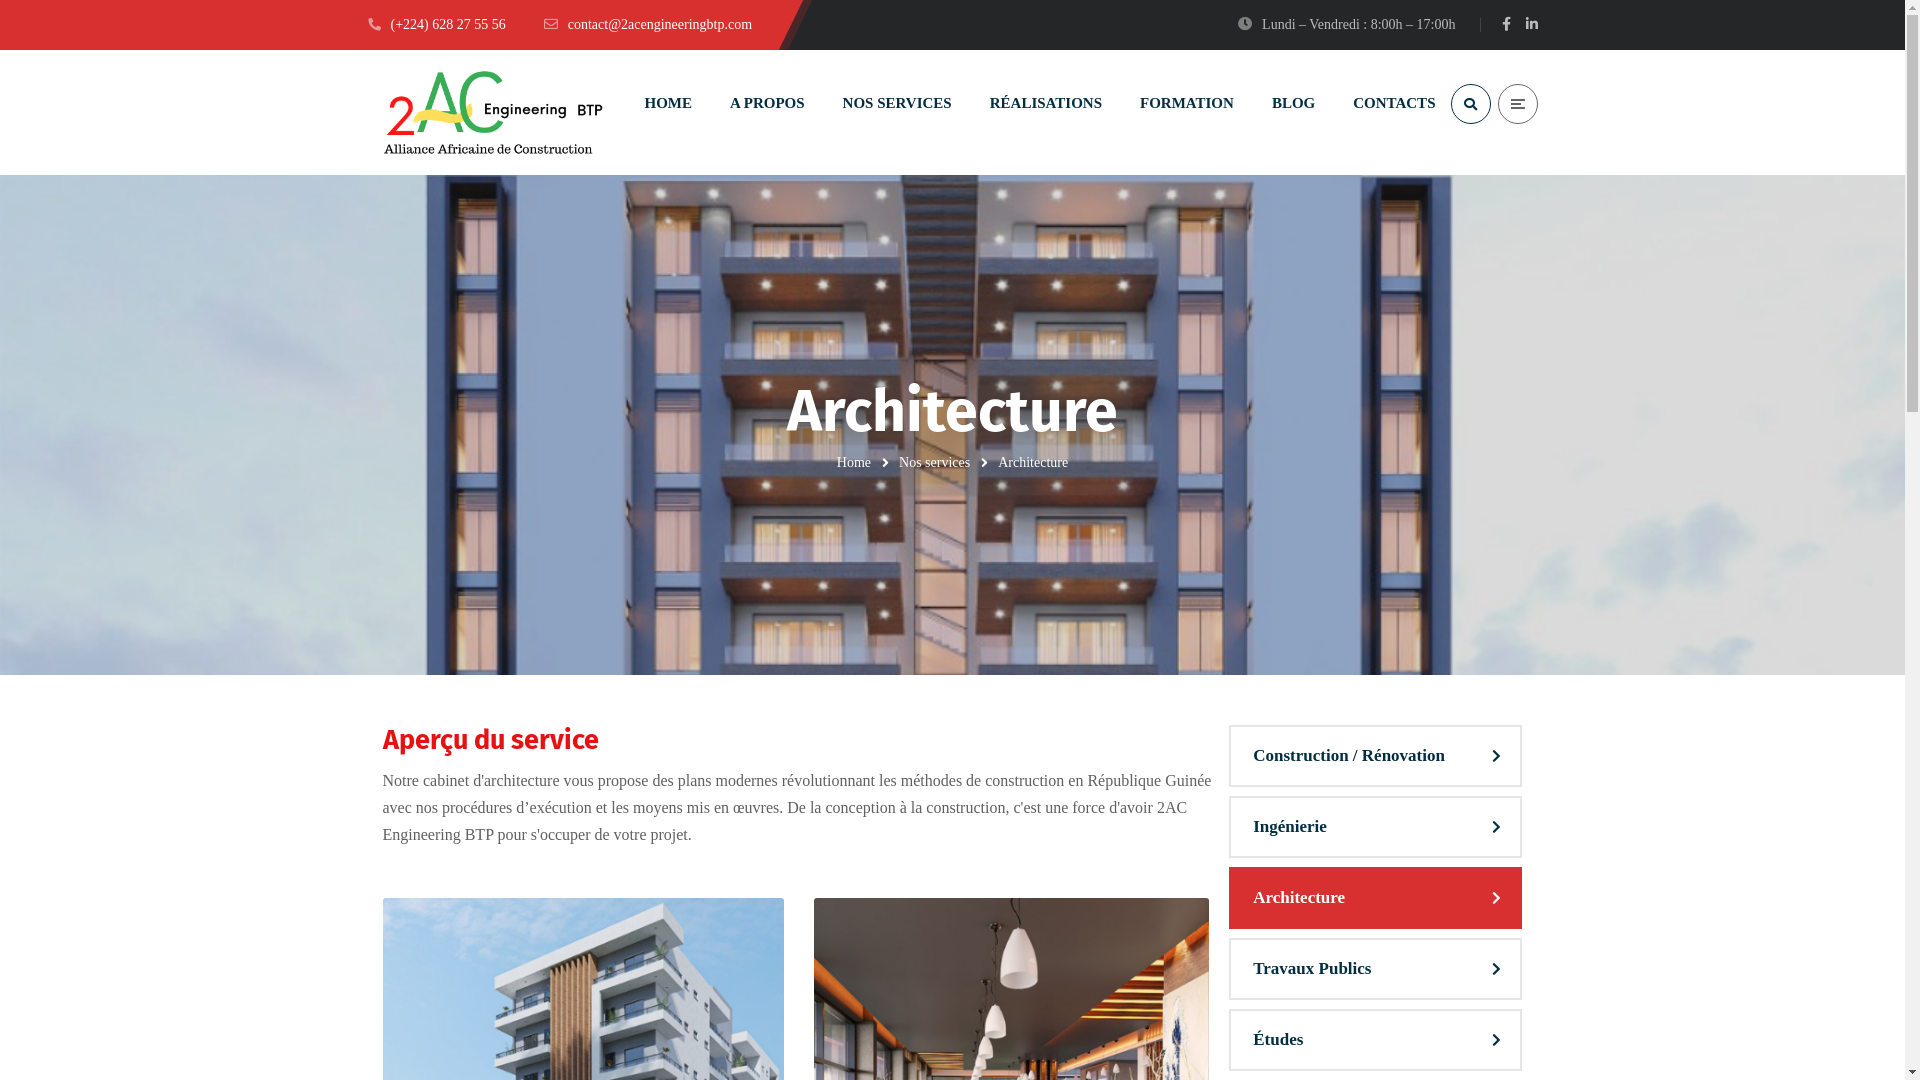 The image size is (1920, 1080). I want to click on FORMATION, so click(1187, 104).